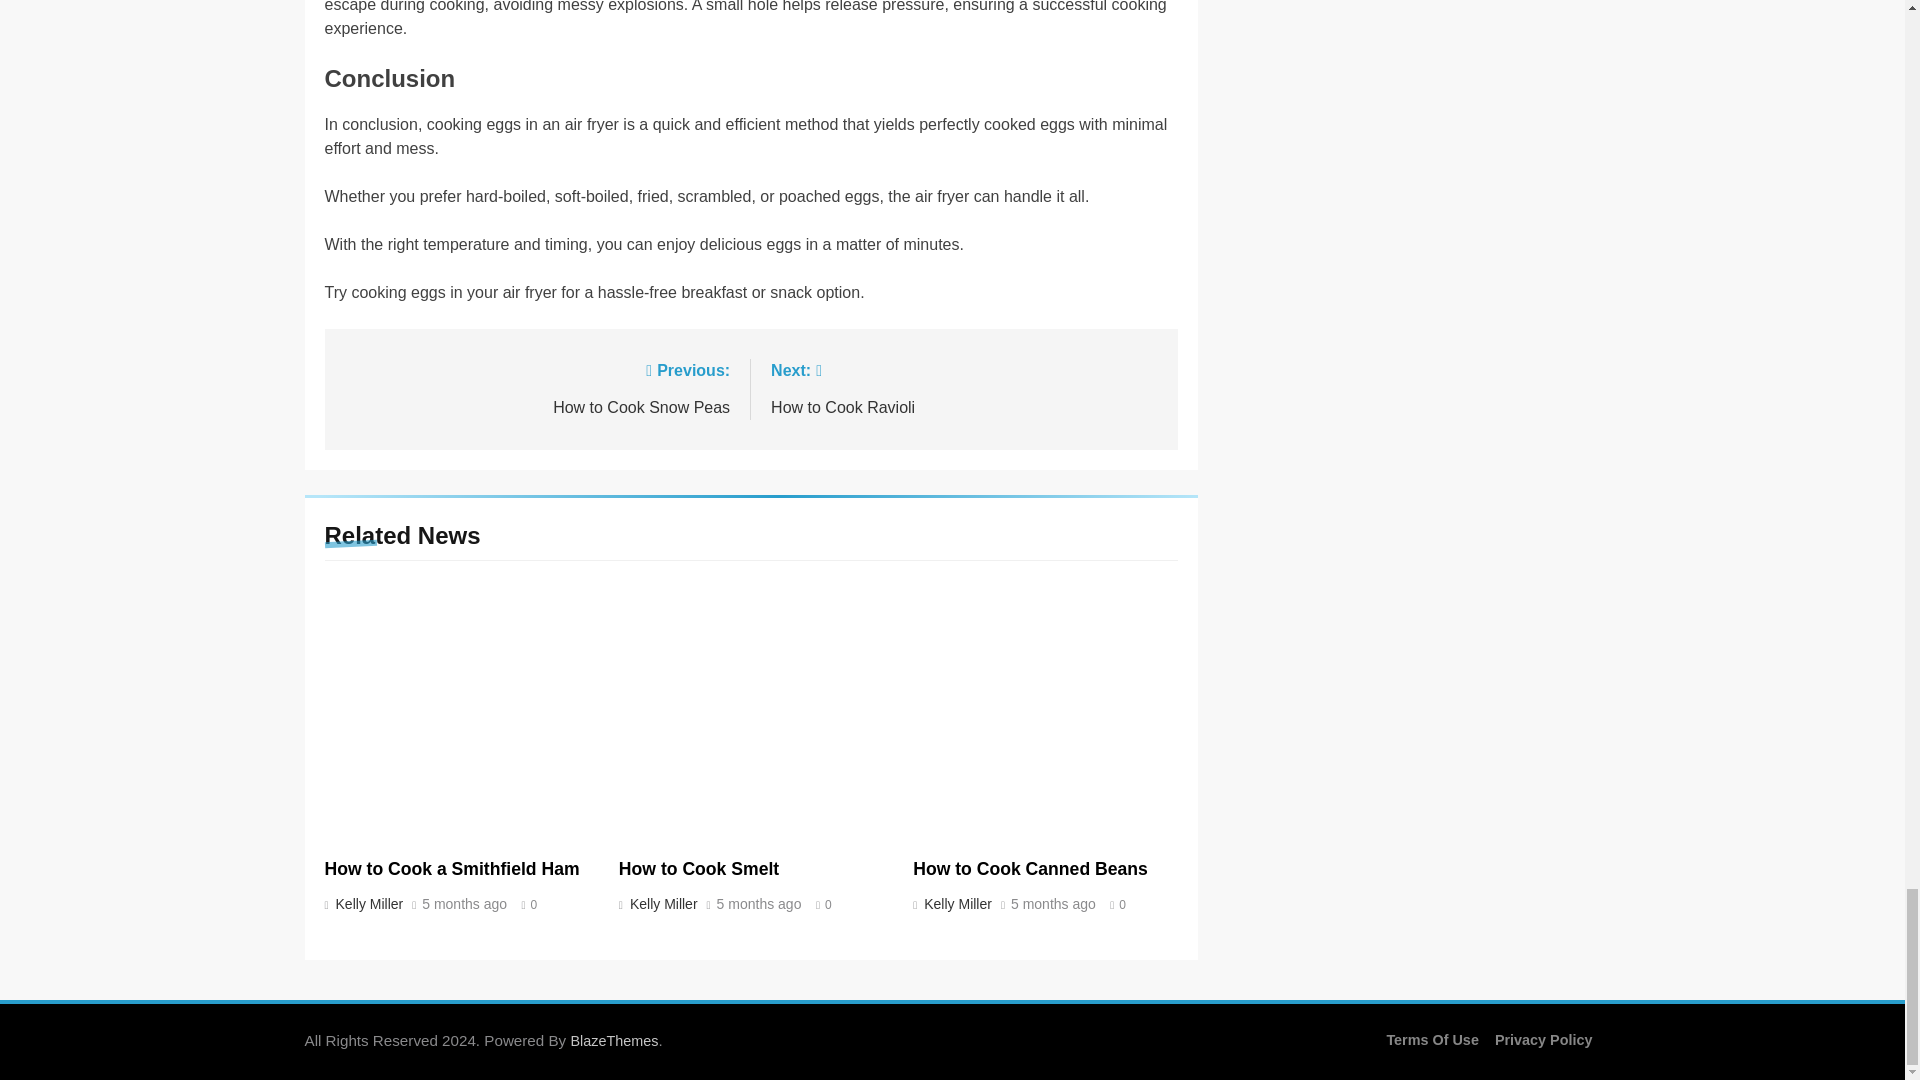 This screenshot has height=1080, width=1920. I want to click on How to Cook Smelt, so click(536, 386).